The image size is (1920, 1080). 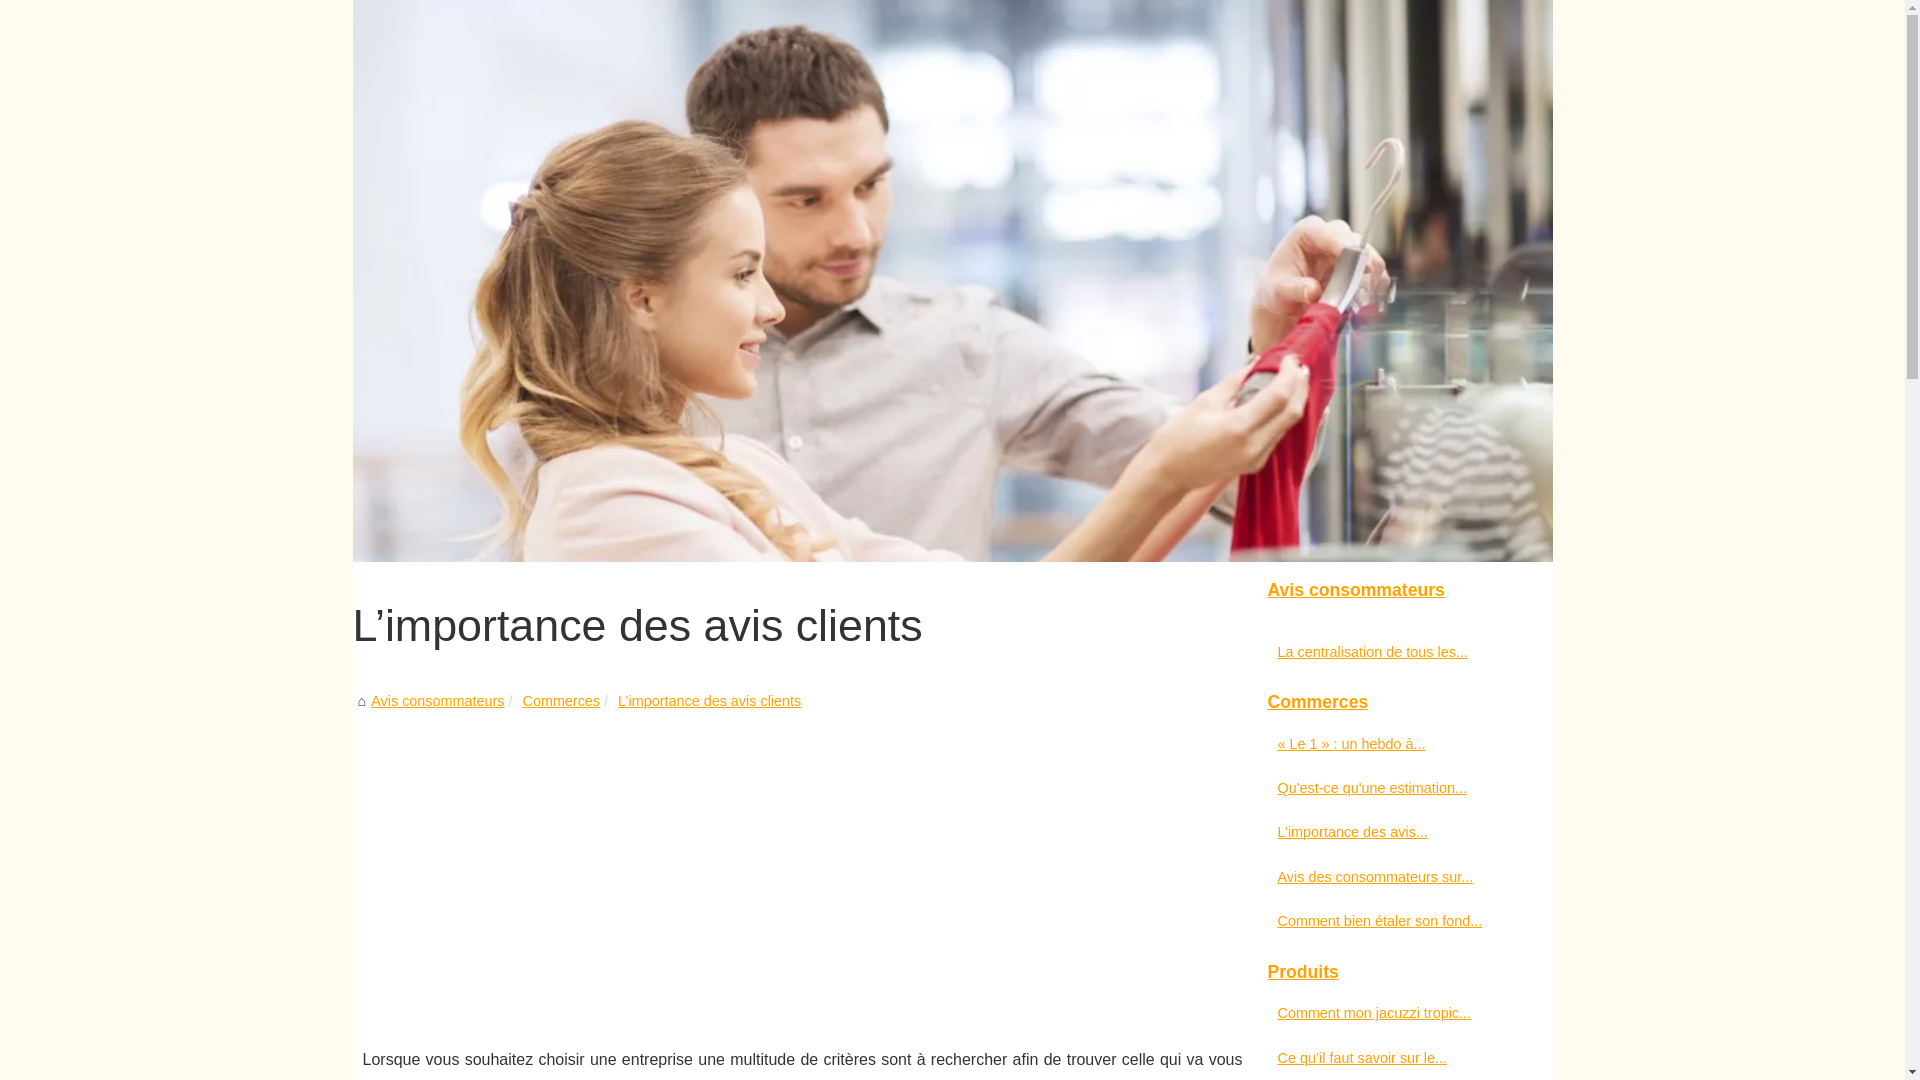 I want to click on Avis consommateurs, so click(x=952, y=281).